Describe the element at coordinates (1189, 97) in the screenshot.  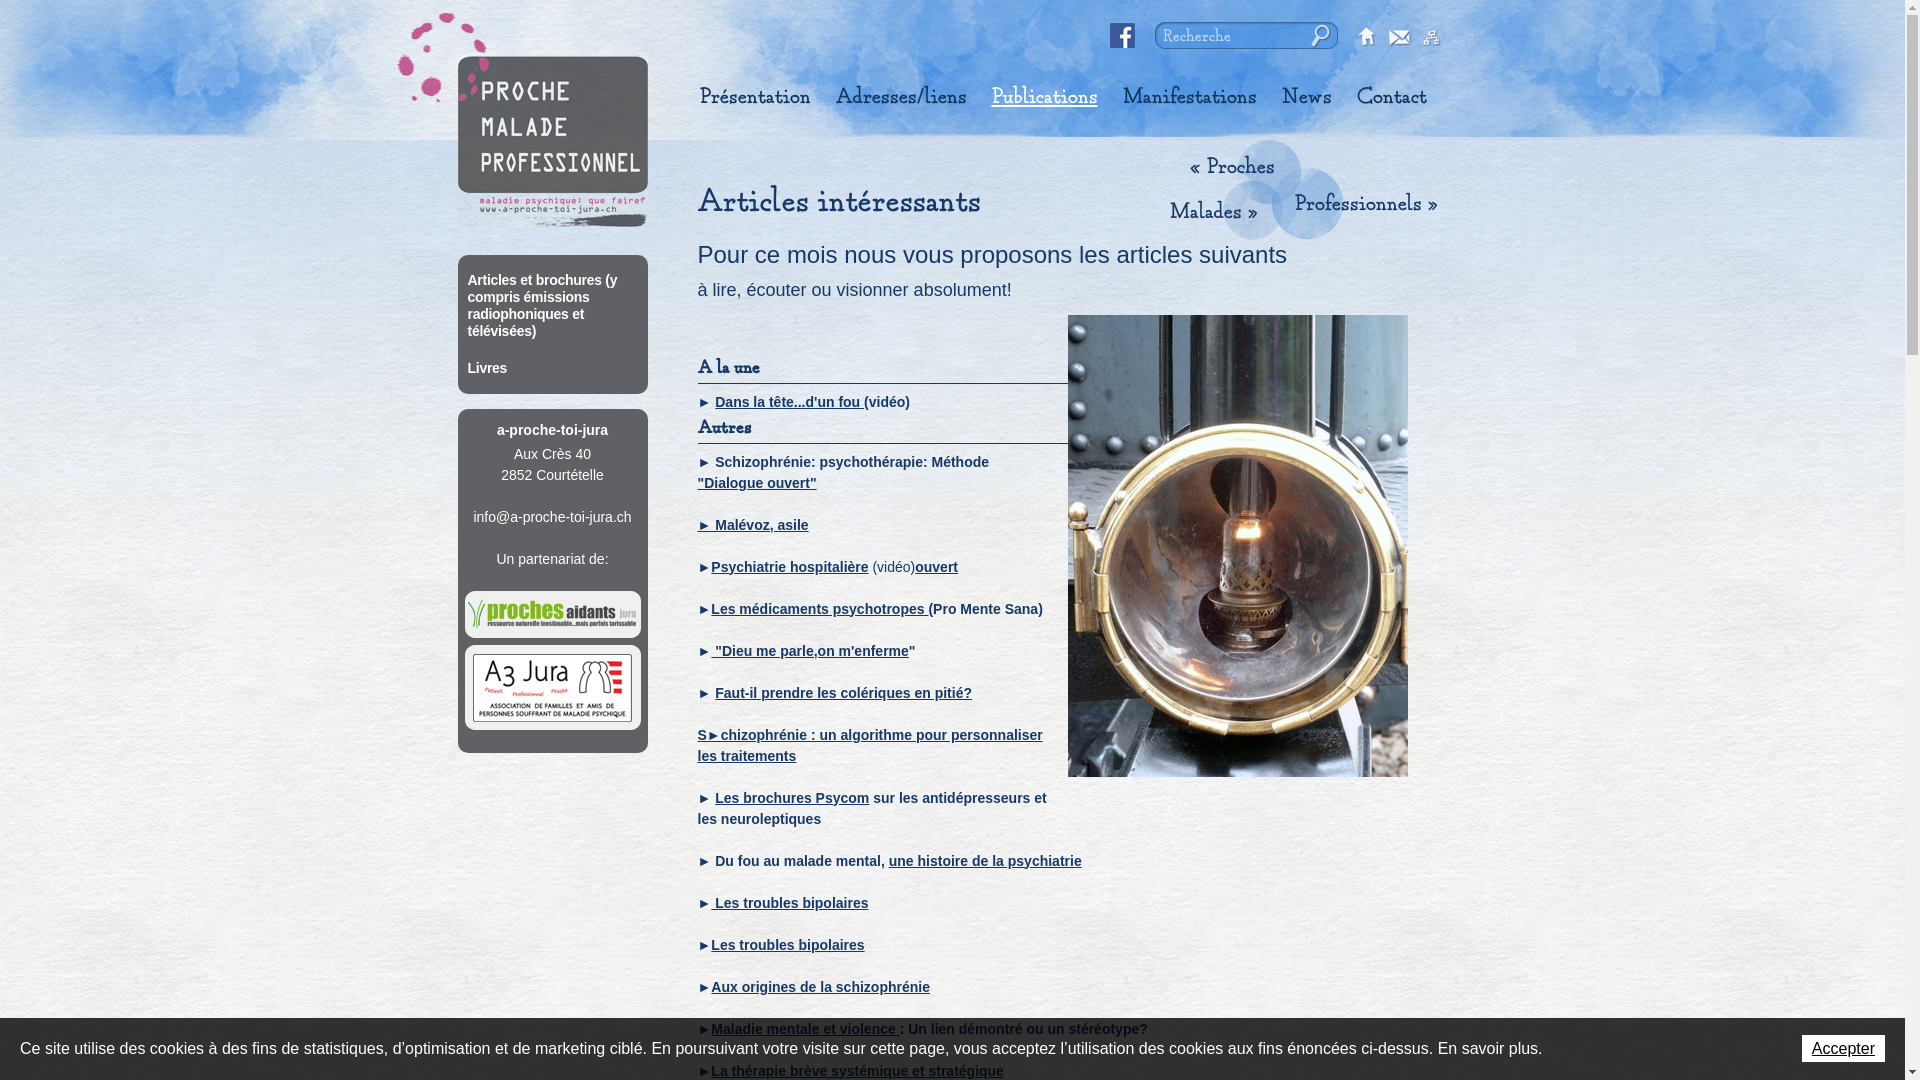
I see `Manifestations` at that location.